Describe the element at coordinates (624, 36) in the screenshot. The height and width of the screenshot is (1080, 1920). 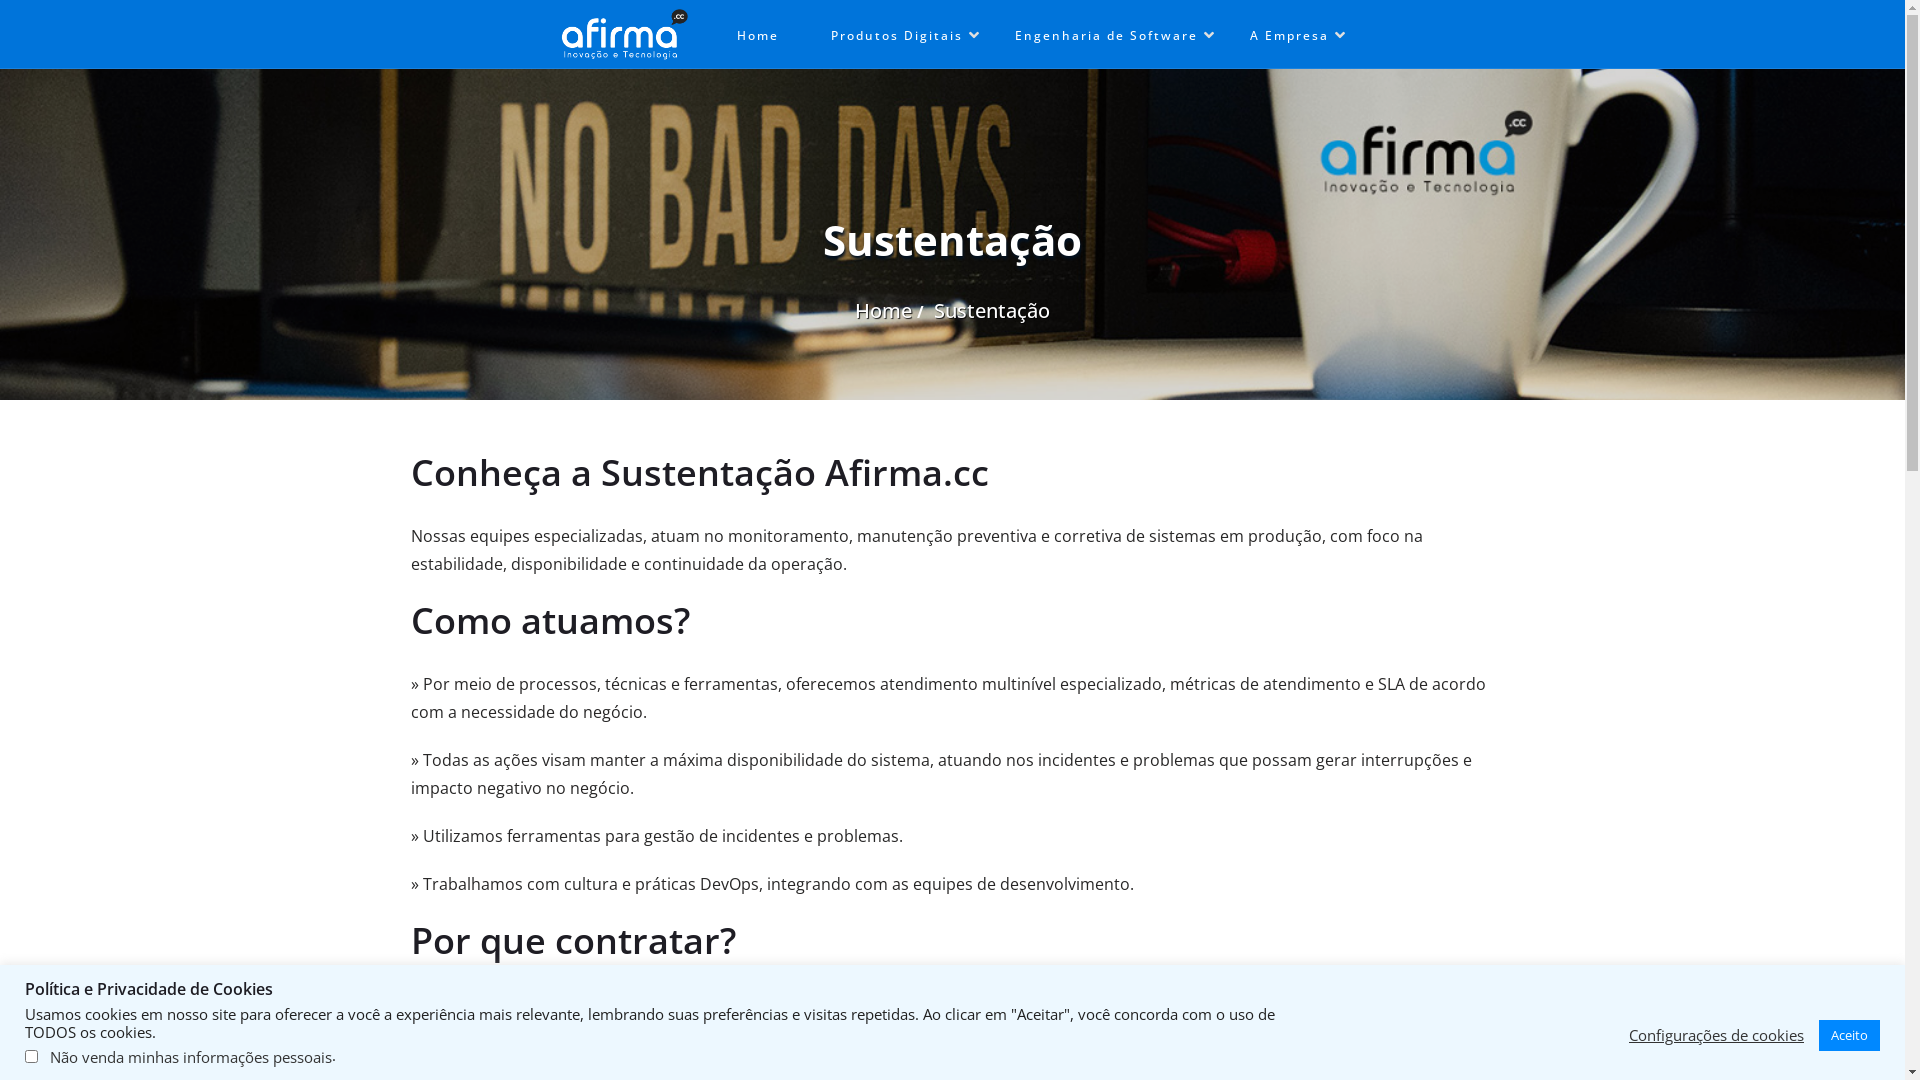
I see `                   ` at that location.